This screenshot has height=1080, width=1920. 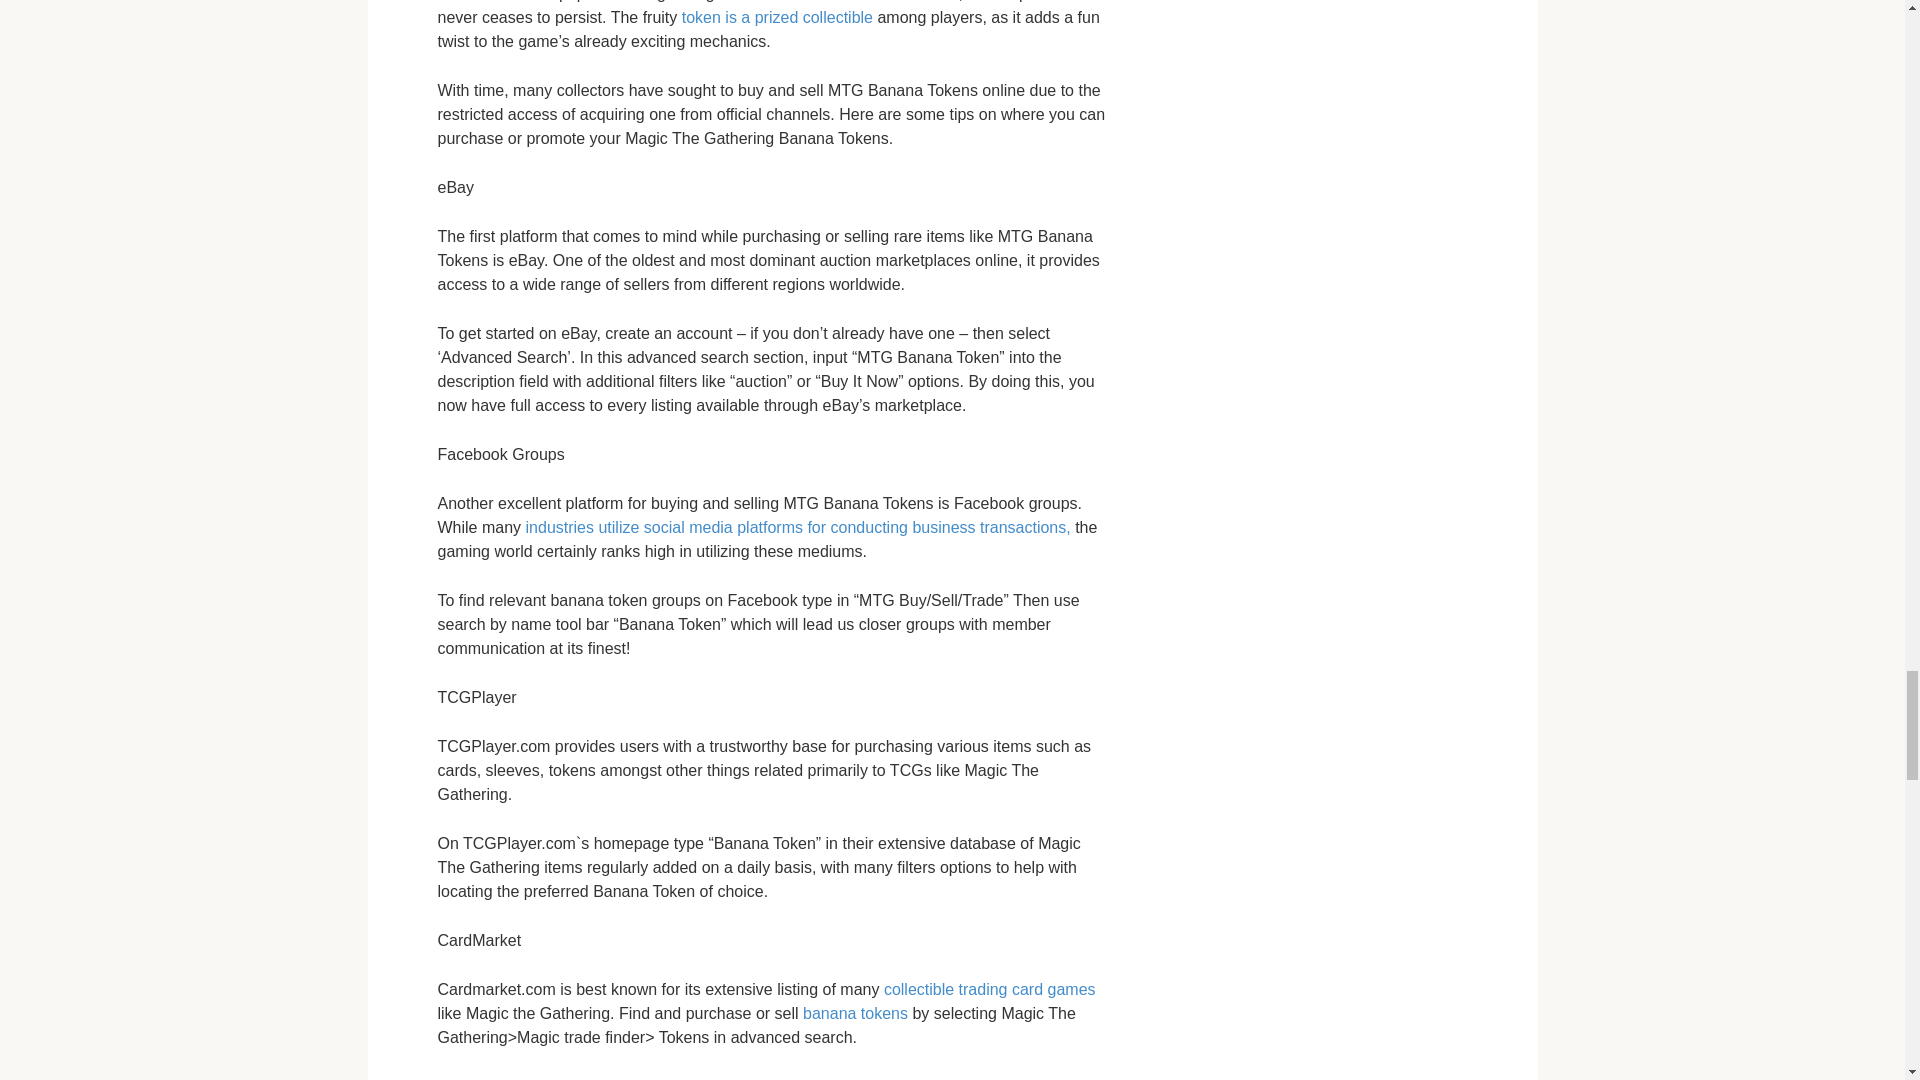 I want to click on token is a prized collectible, so click(x=777, y=16).